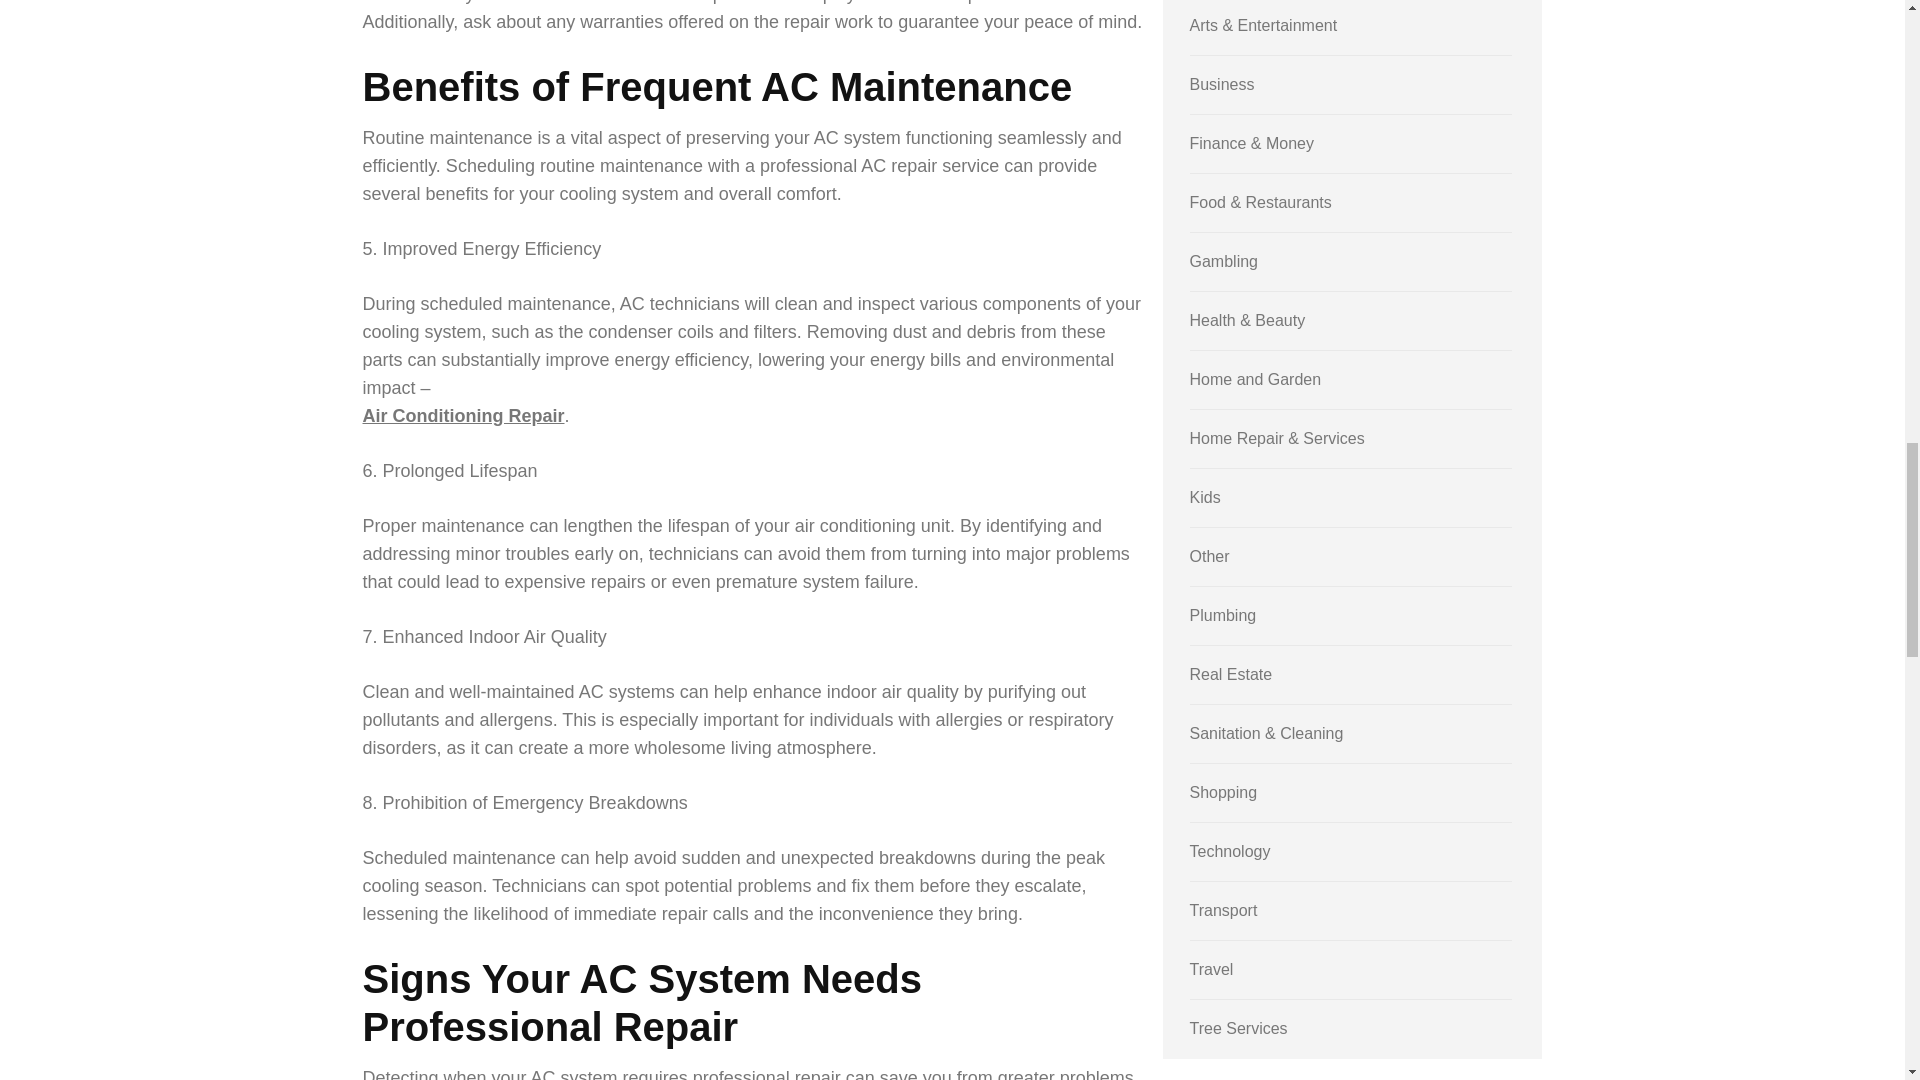 Image resolution: width=1920 pixels, height=1080 pixels. Describe the element at coordinates (463, 416) in the screenshot. I see `Air Conditioning Repair` at that location.